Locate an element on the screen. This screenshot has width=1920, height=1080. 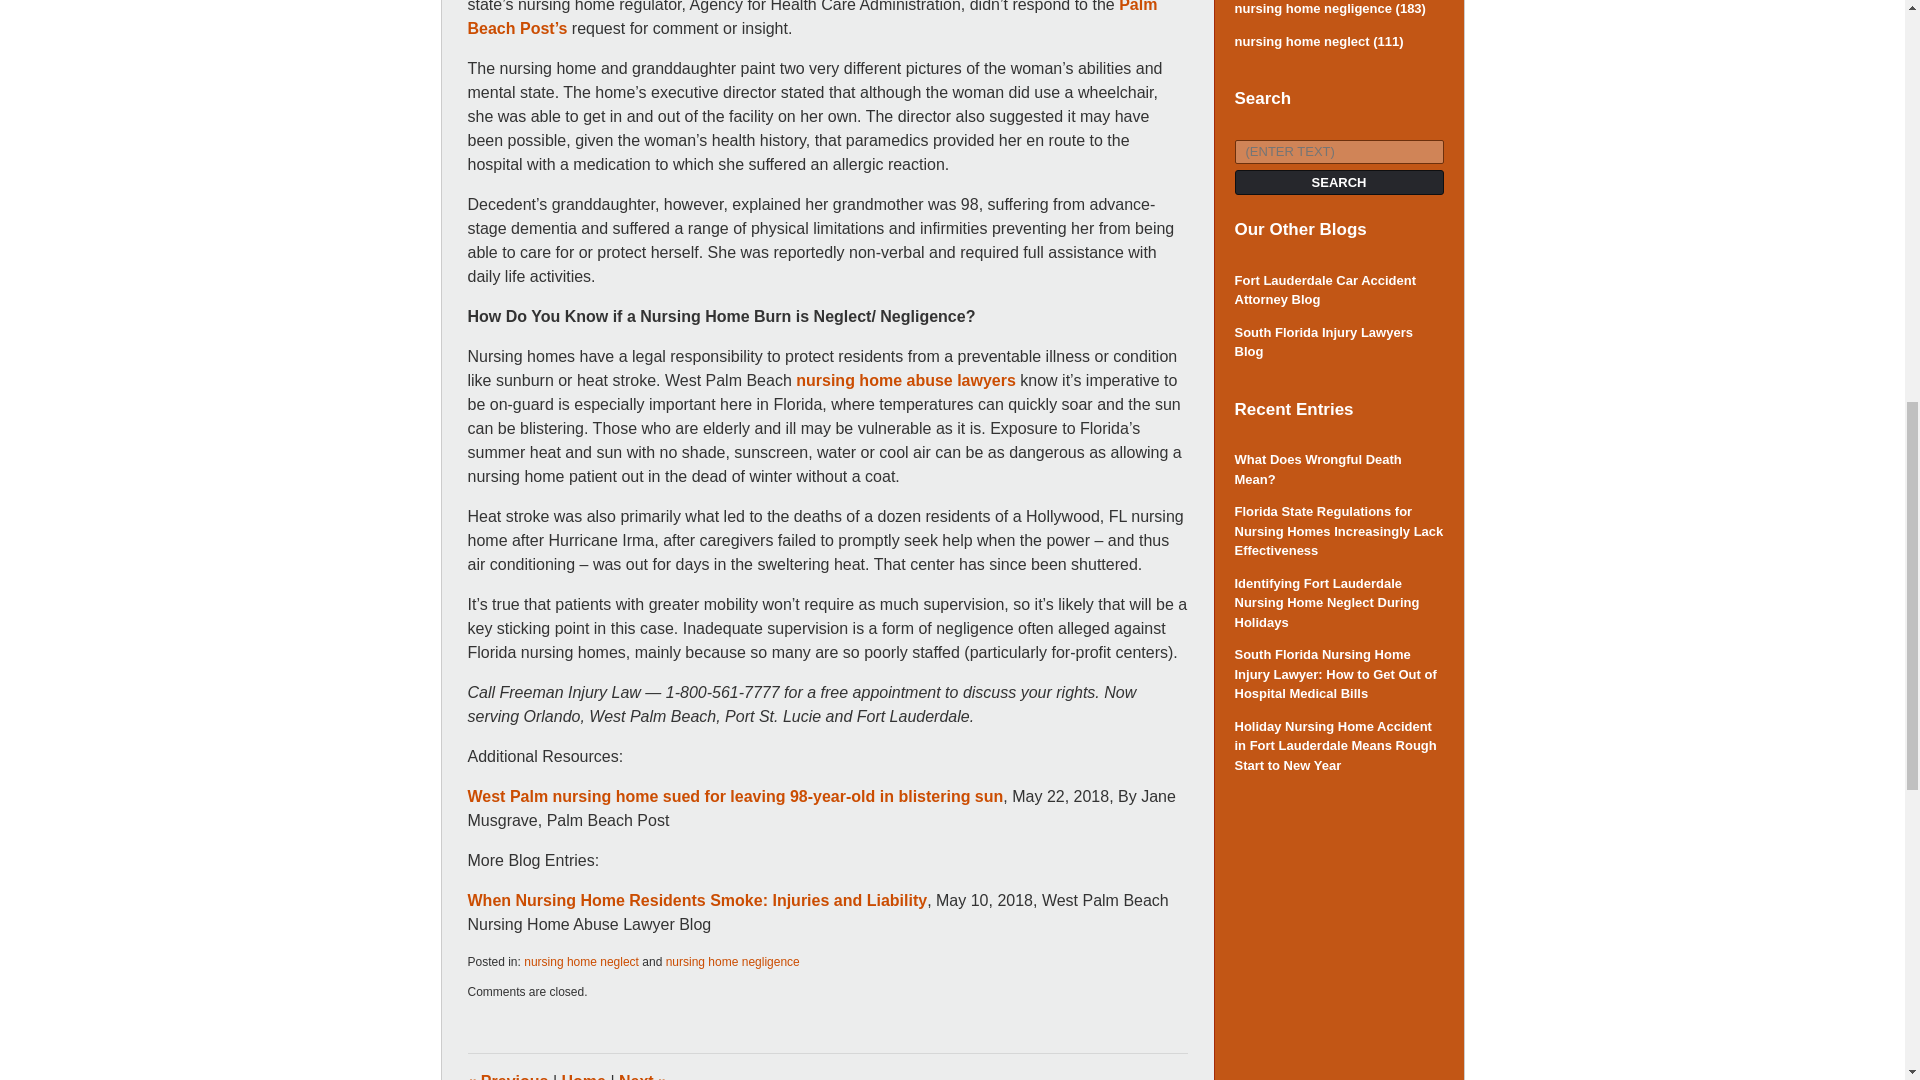
View all posts in nursing home neglect is located at coordinates (582, 961).